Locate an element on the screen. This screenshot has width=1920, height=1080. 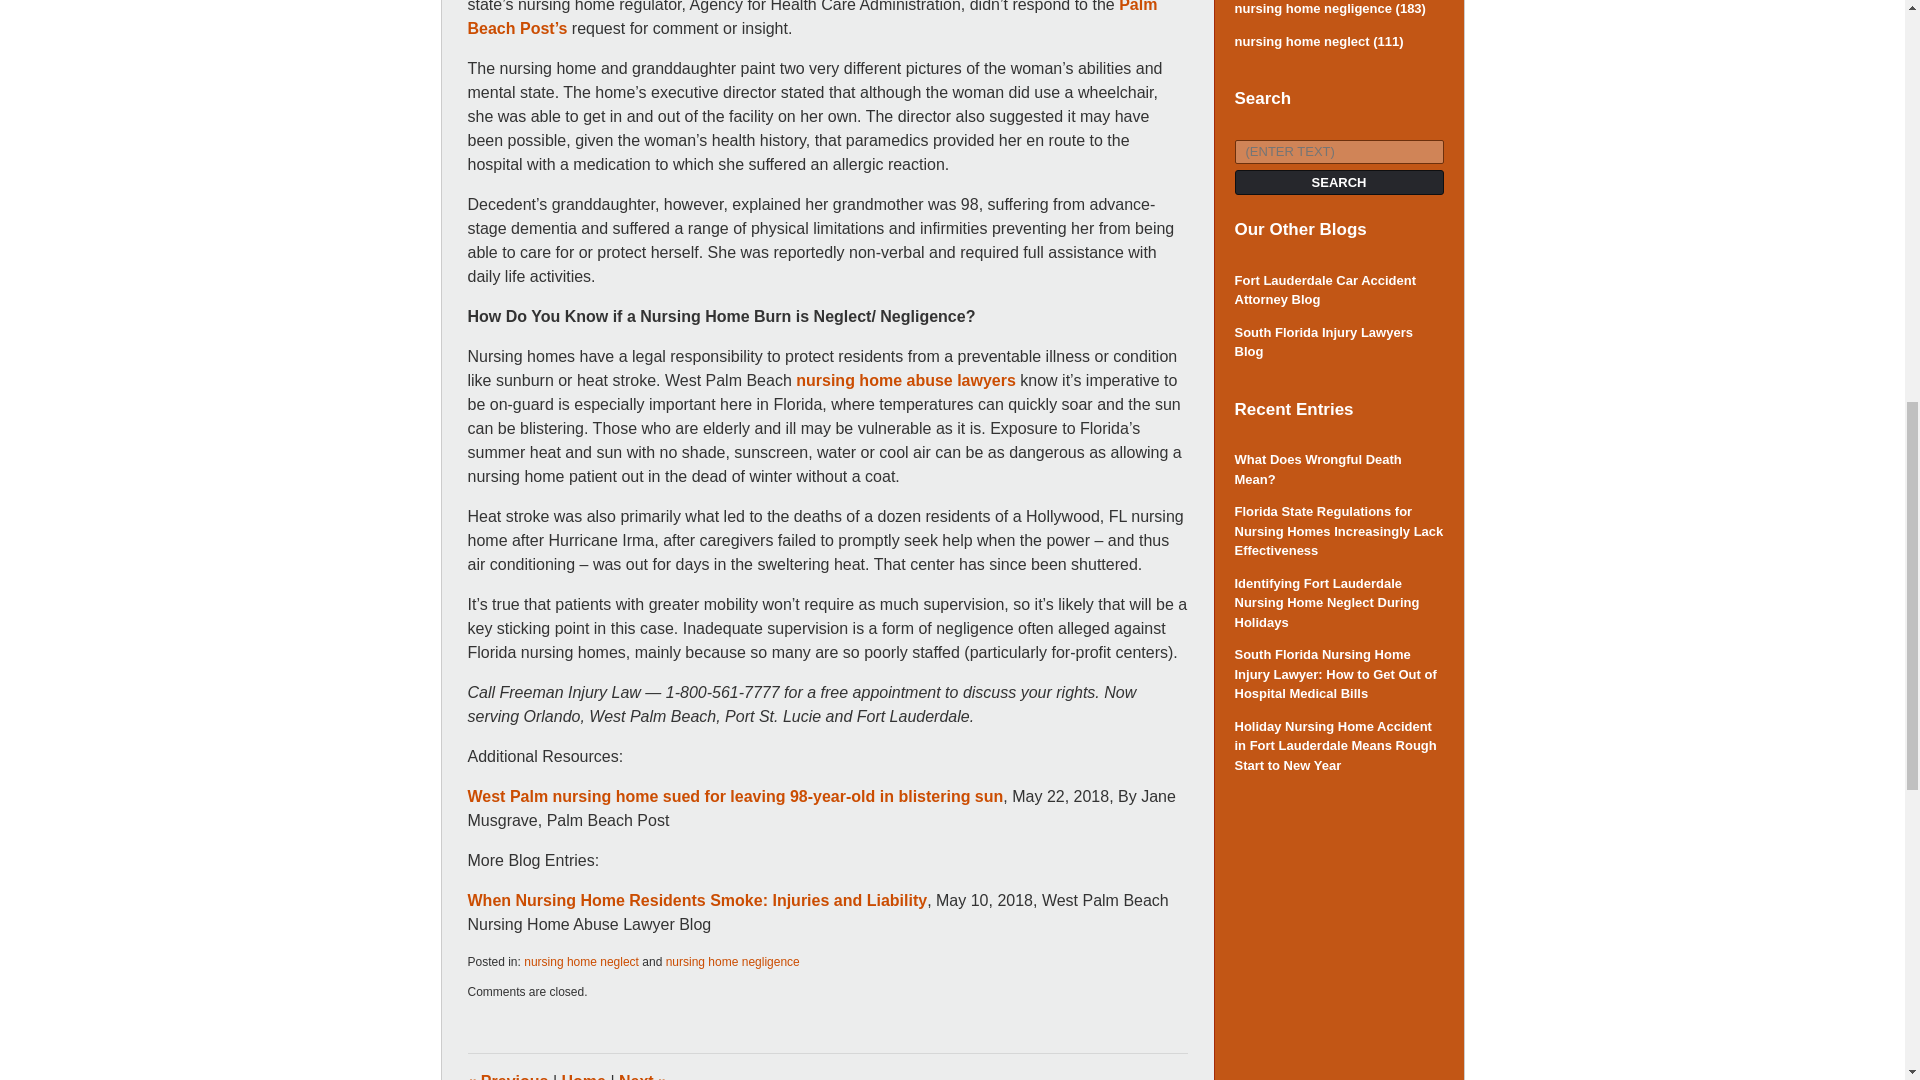
View all posts in nursing home neglect is located at coordinates (582, 961).